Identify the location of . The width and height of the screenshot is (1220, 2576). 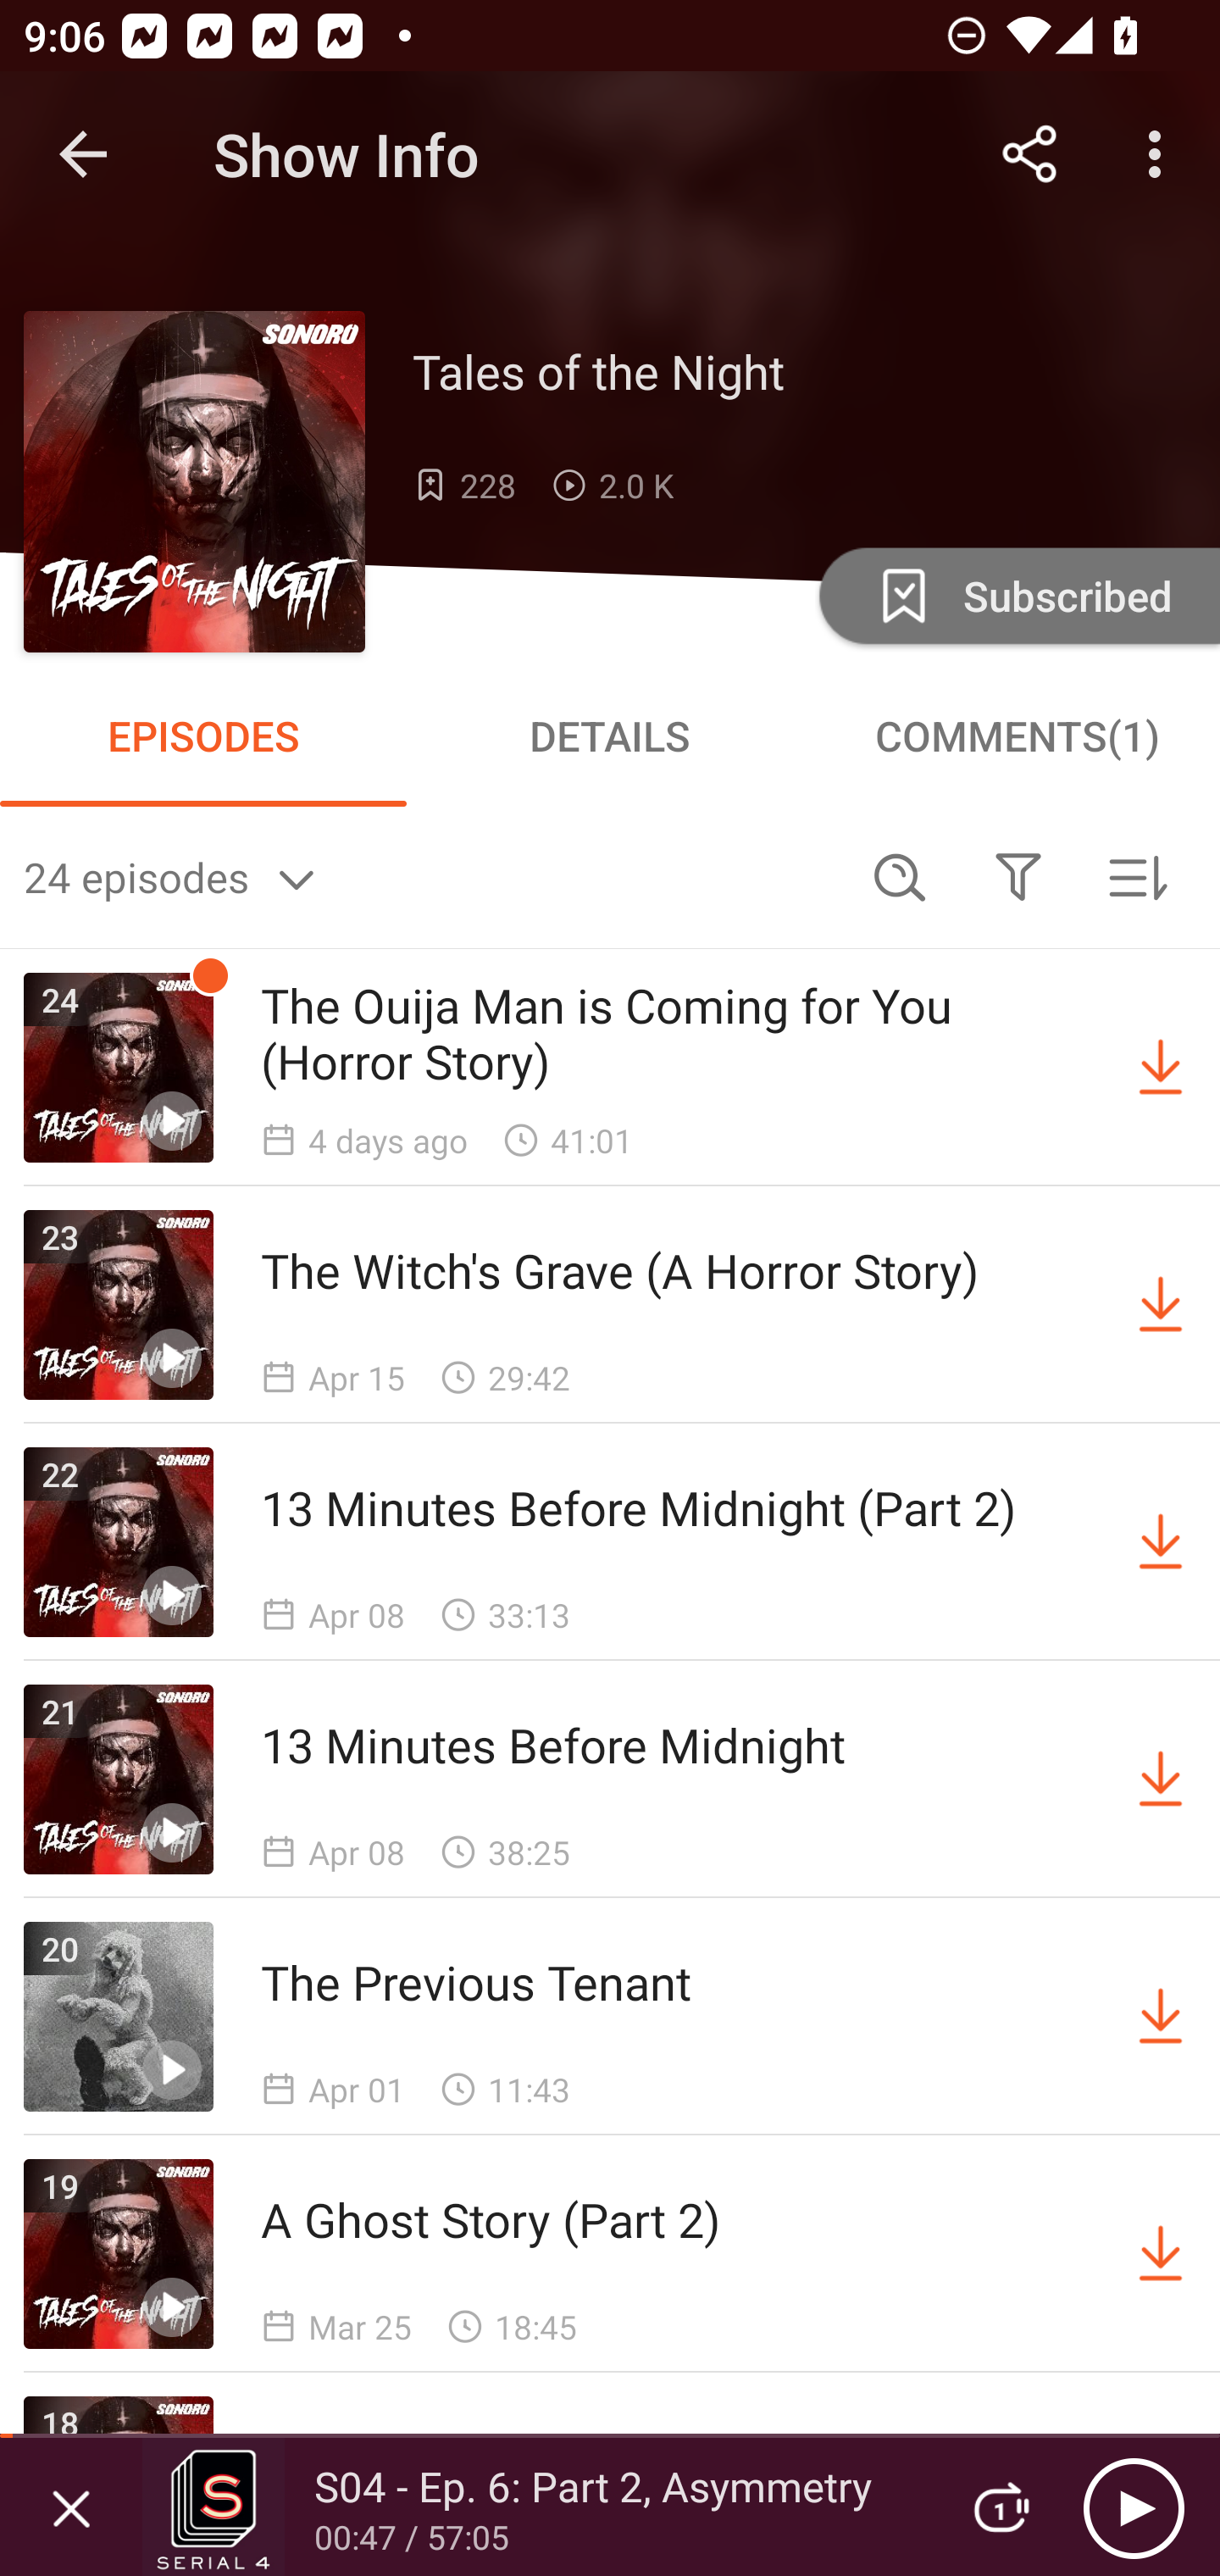
(1018, 876).